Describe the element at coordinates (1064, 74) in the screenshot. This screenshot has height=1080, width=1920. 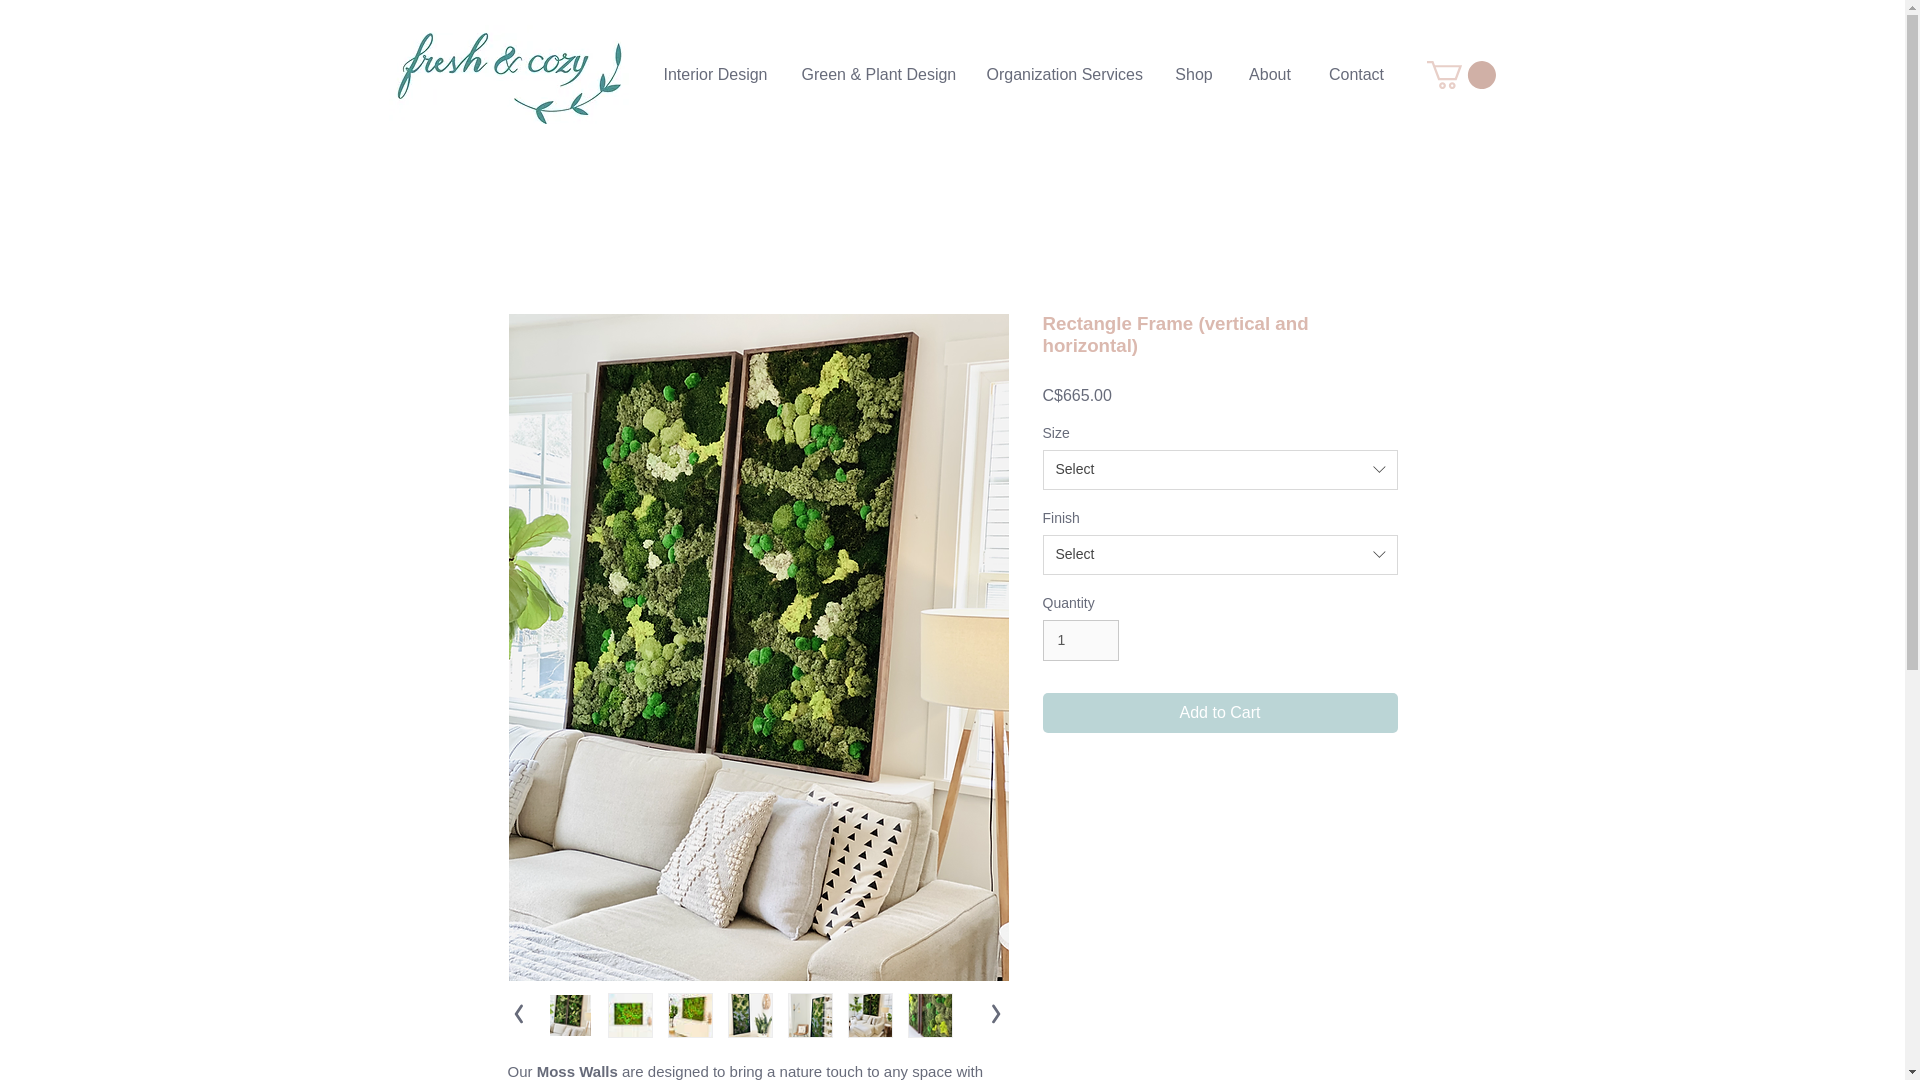
I see `Organization Services` at that location.